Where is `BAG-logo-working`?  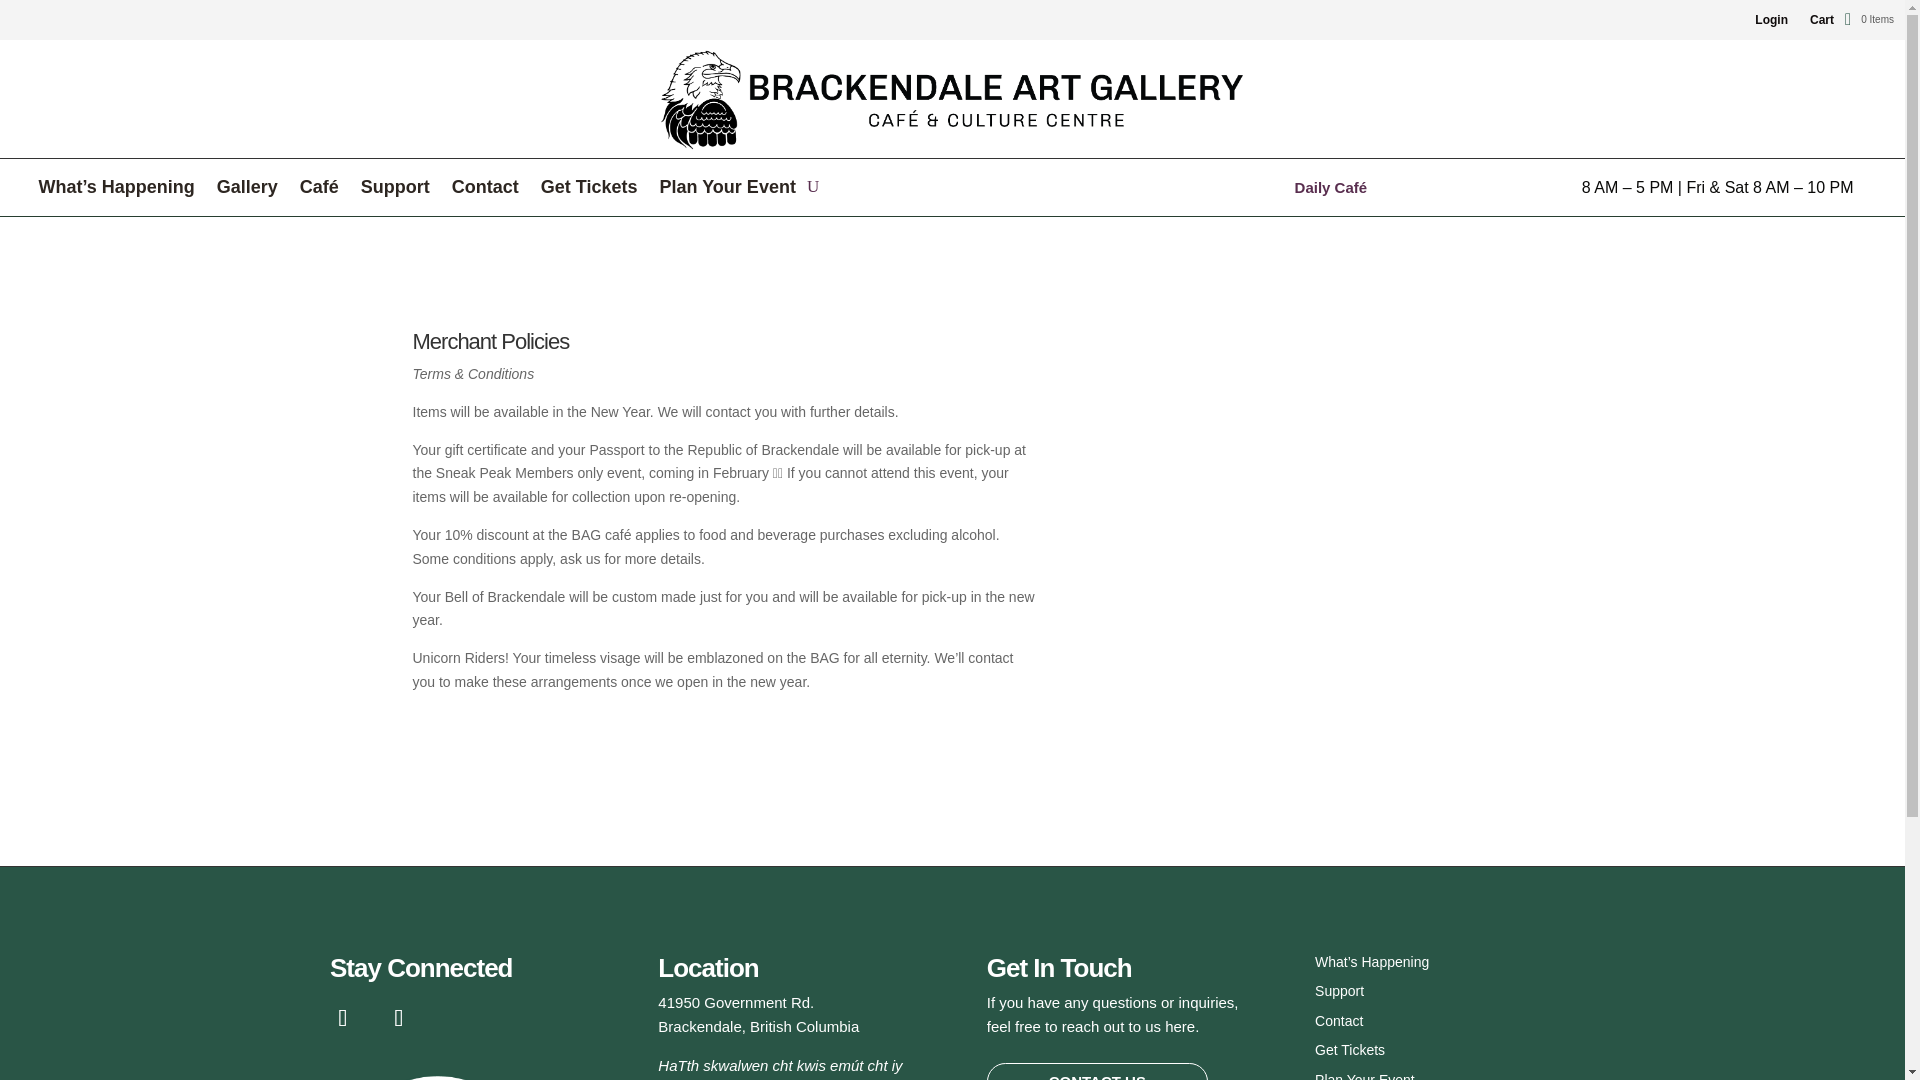
BAG-logo-working is located at coordinates (952, 102).